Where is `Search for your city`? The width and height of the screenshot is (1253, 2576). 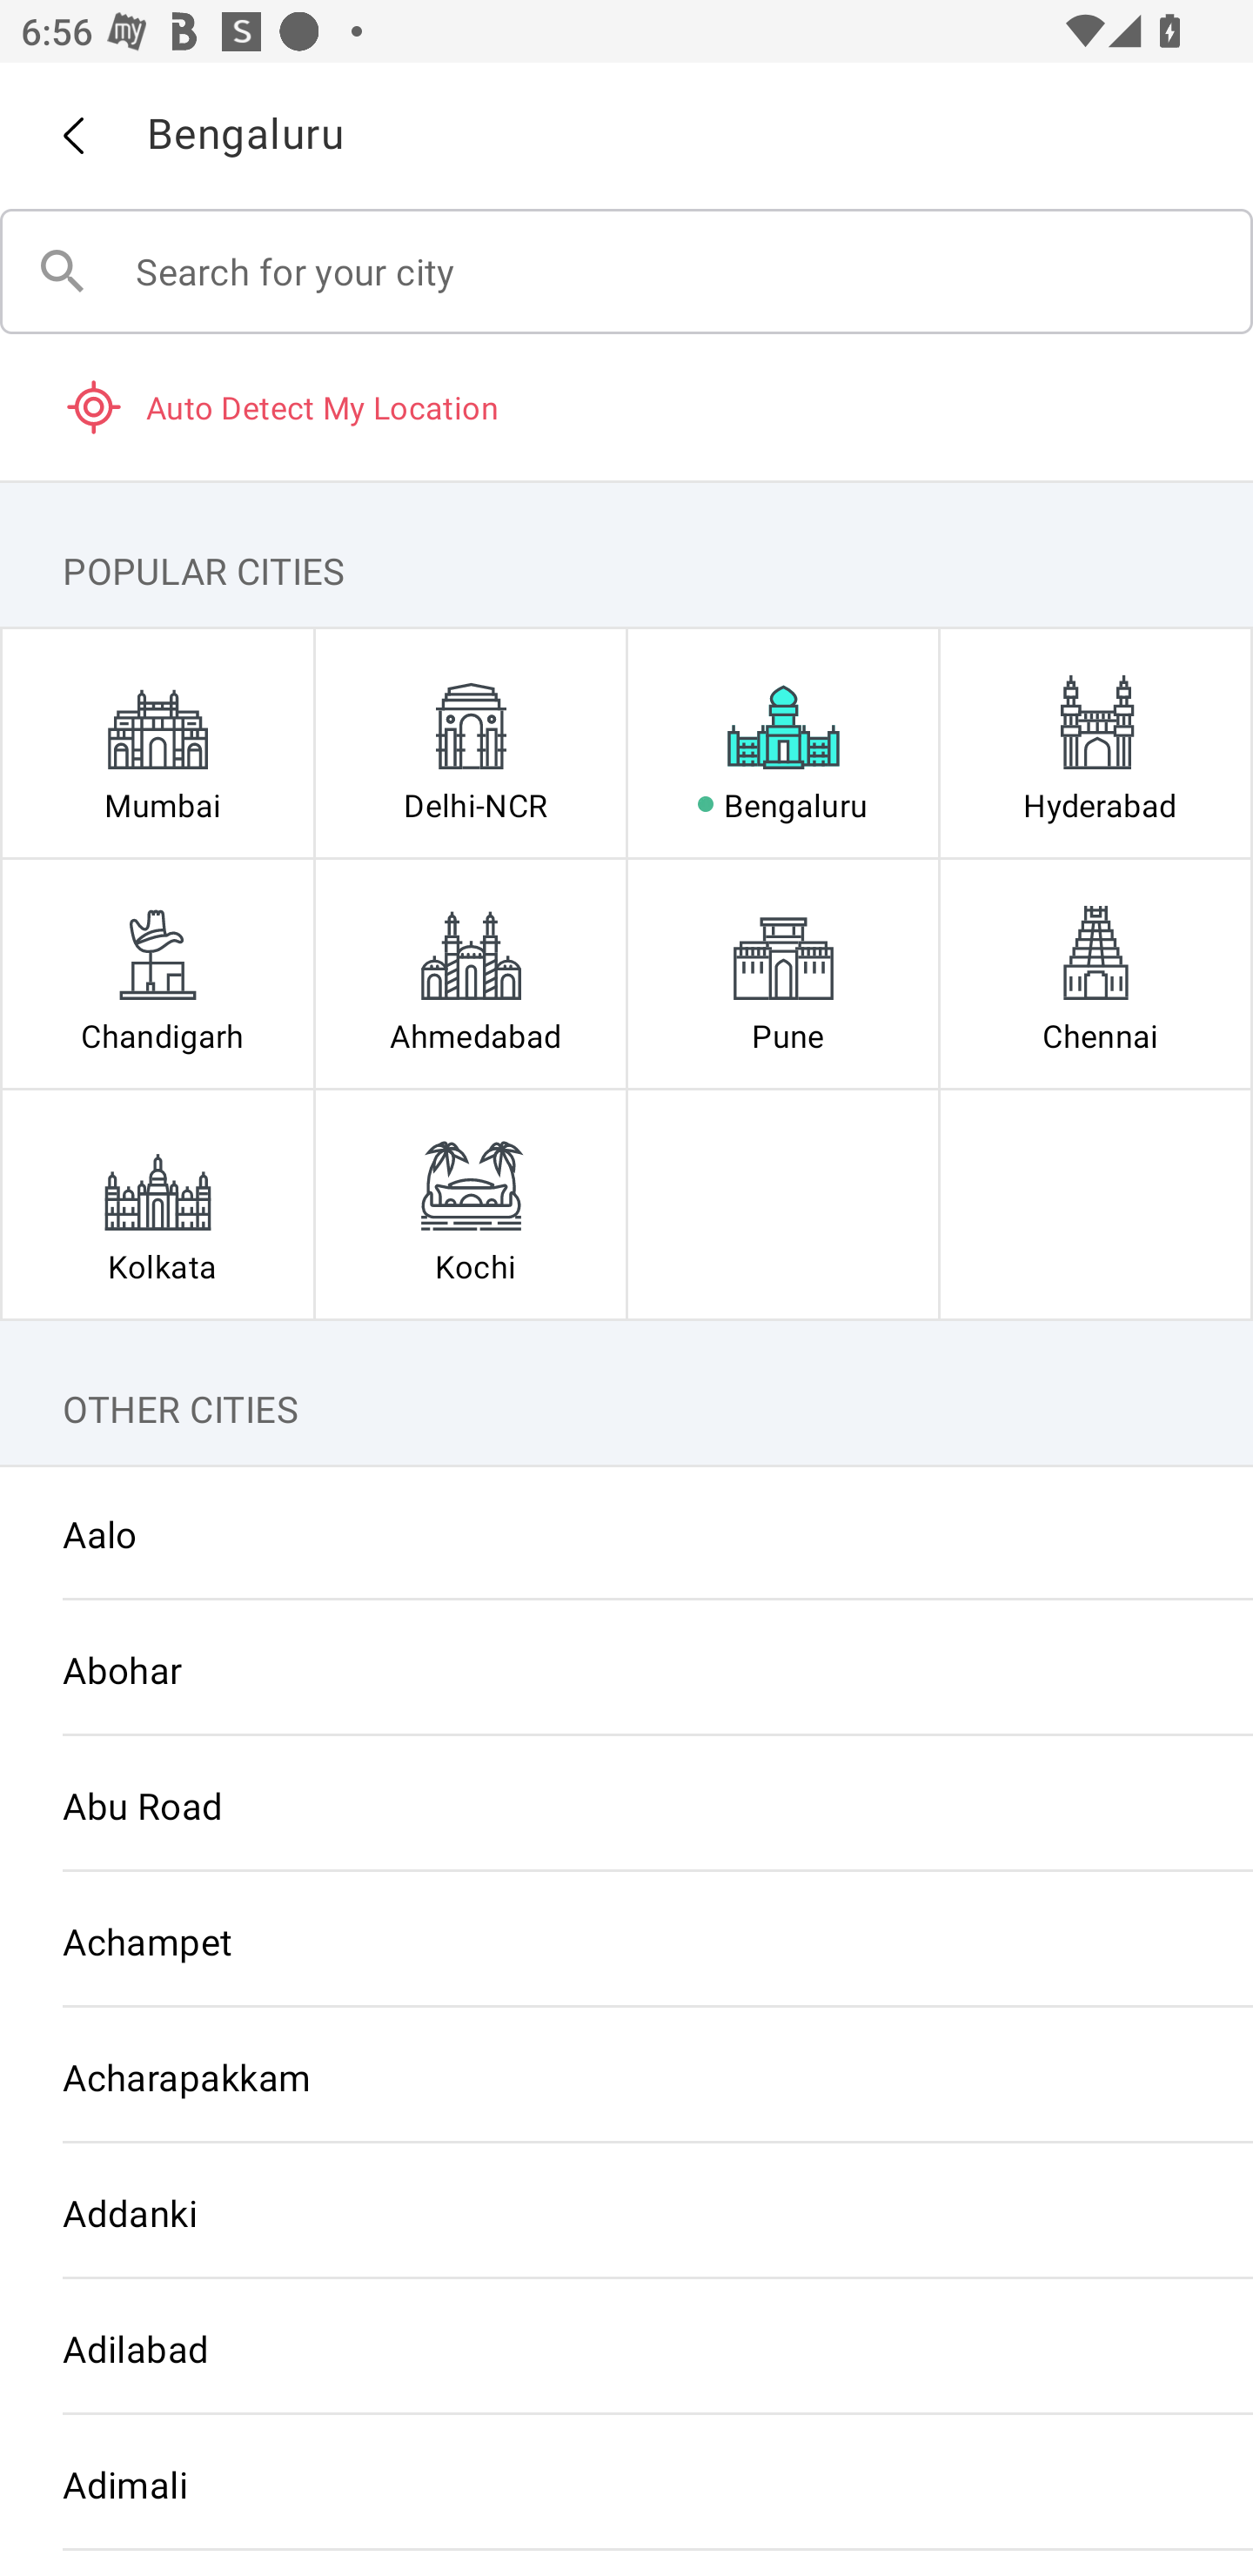
Search for your city is located at coordinates (626, 272).